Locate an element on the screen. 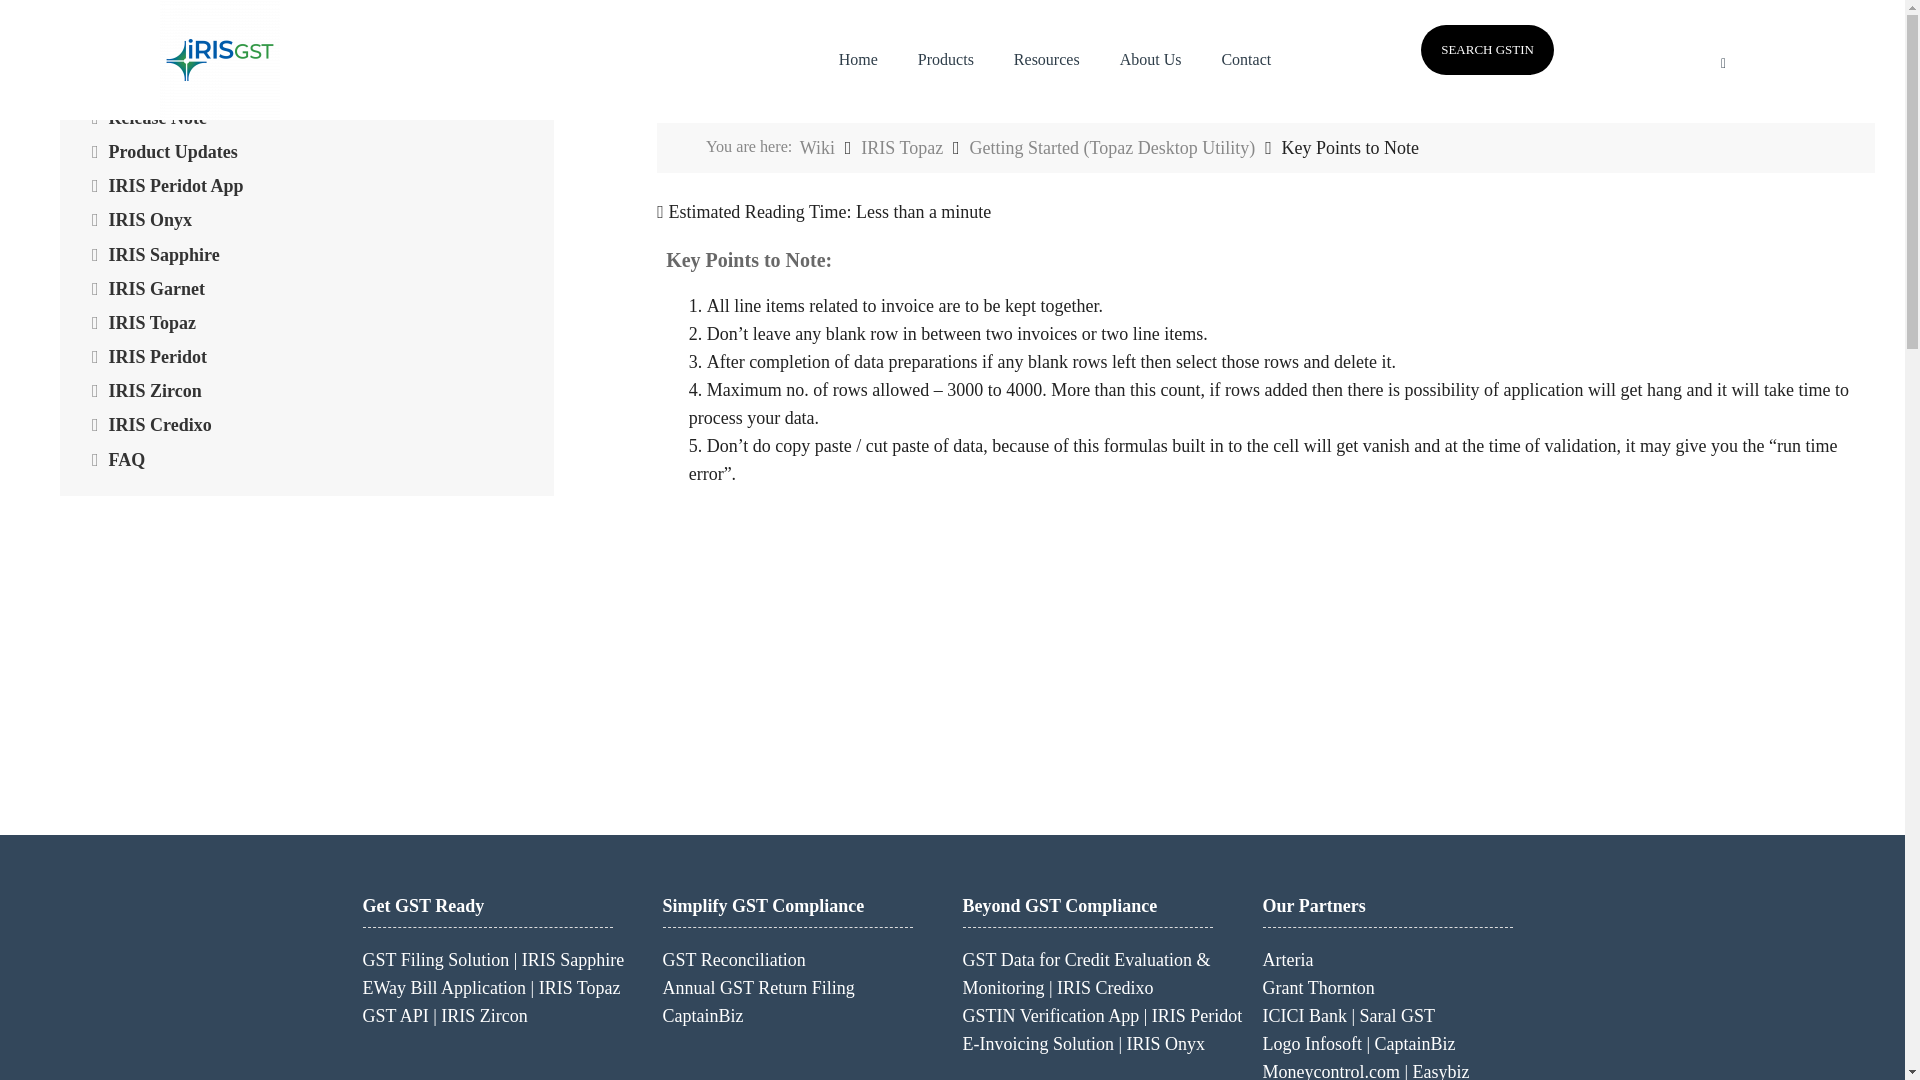  About Us is located at coordinates (1150, 60).